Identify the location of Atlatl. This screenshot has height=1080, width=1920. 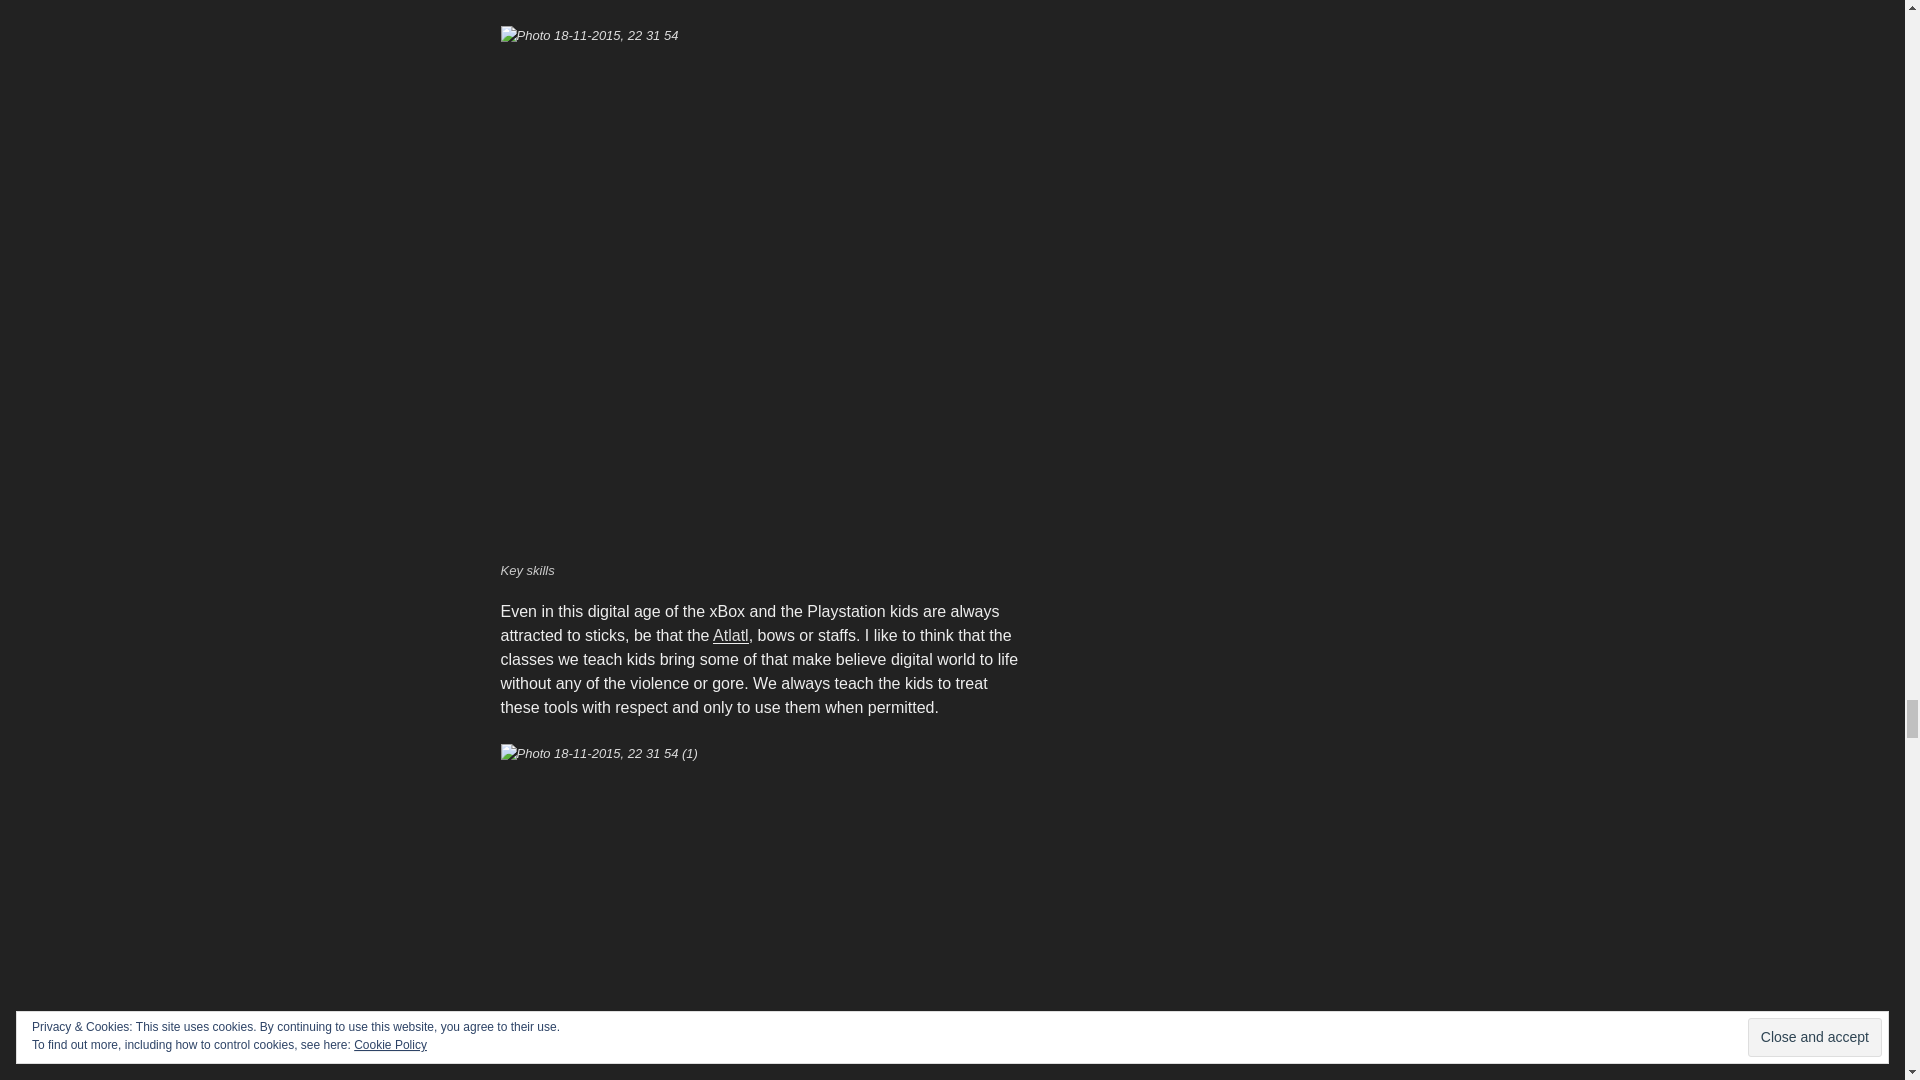
(730, 635).